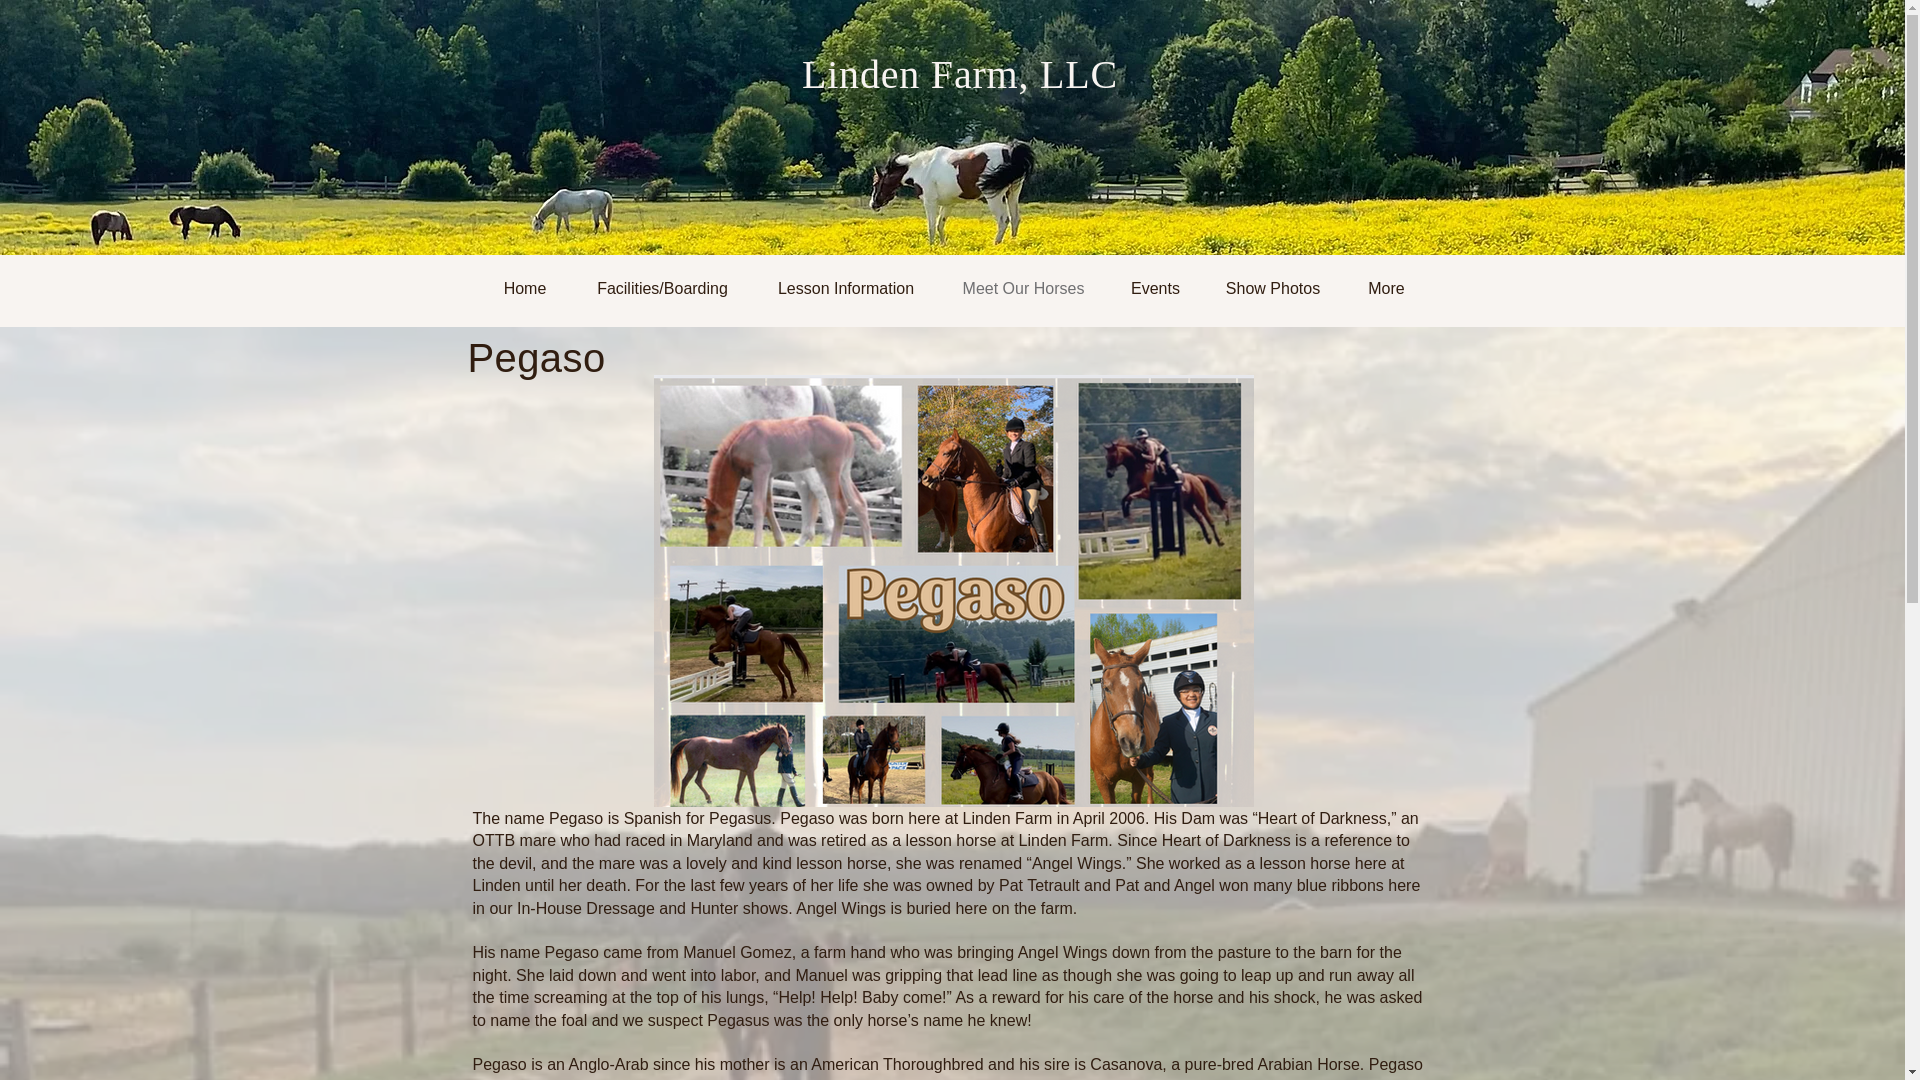 This screenshot has width=1920, height=1080. Describe the element at coordinates (1154, 288) in the screenshot. I see `Events` at that location.